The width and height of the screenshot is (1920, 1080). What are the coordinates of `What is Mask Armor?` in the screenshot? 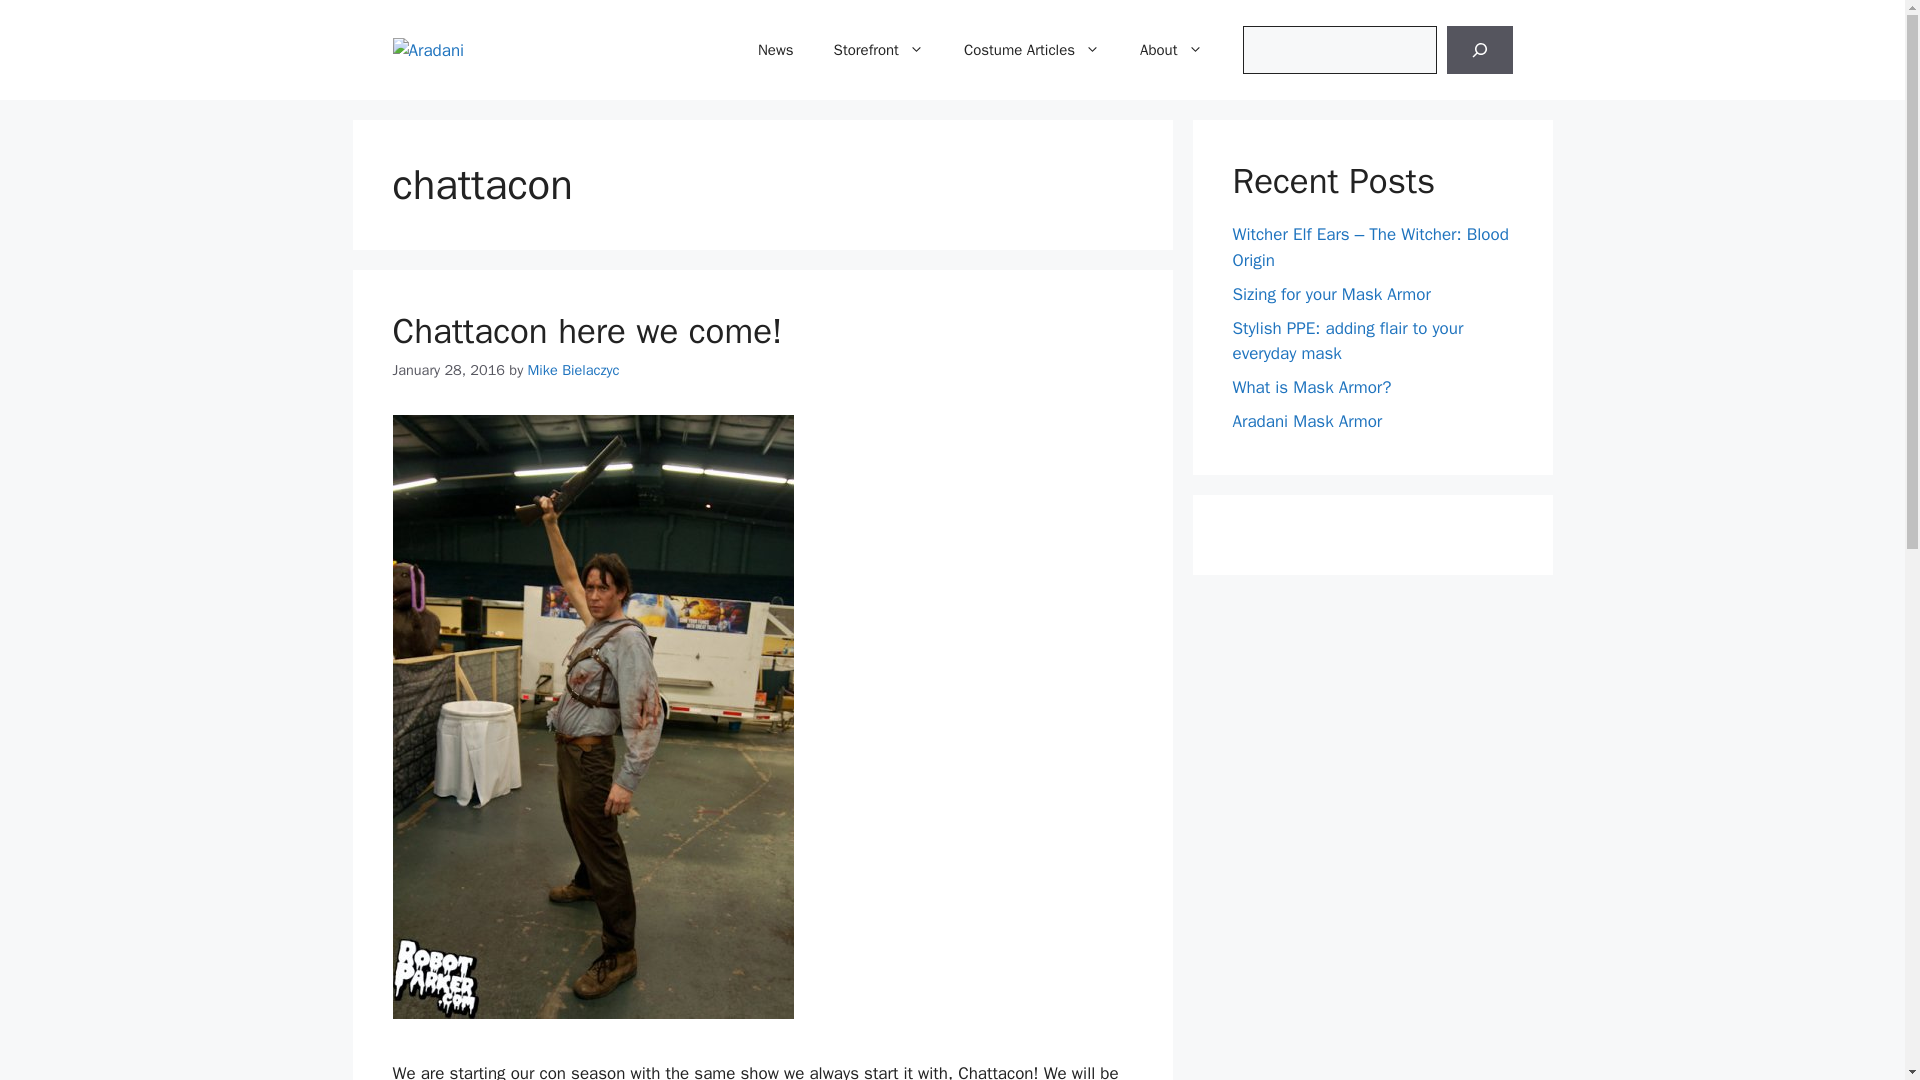 It's located at (1311, 387).